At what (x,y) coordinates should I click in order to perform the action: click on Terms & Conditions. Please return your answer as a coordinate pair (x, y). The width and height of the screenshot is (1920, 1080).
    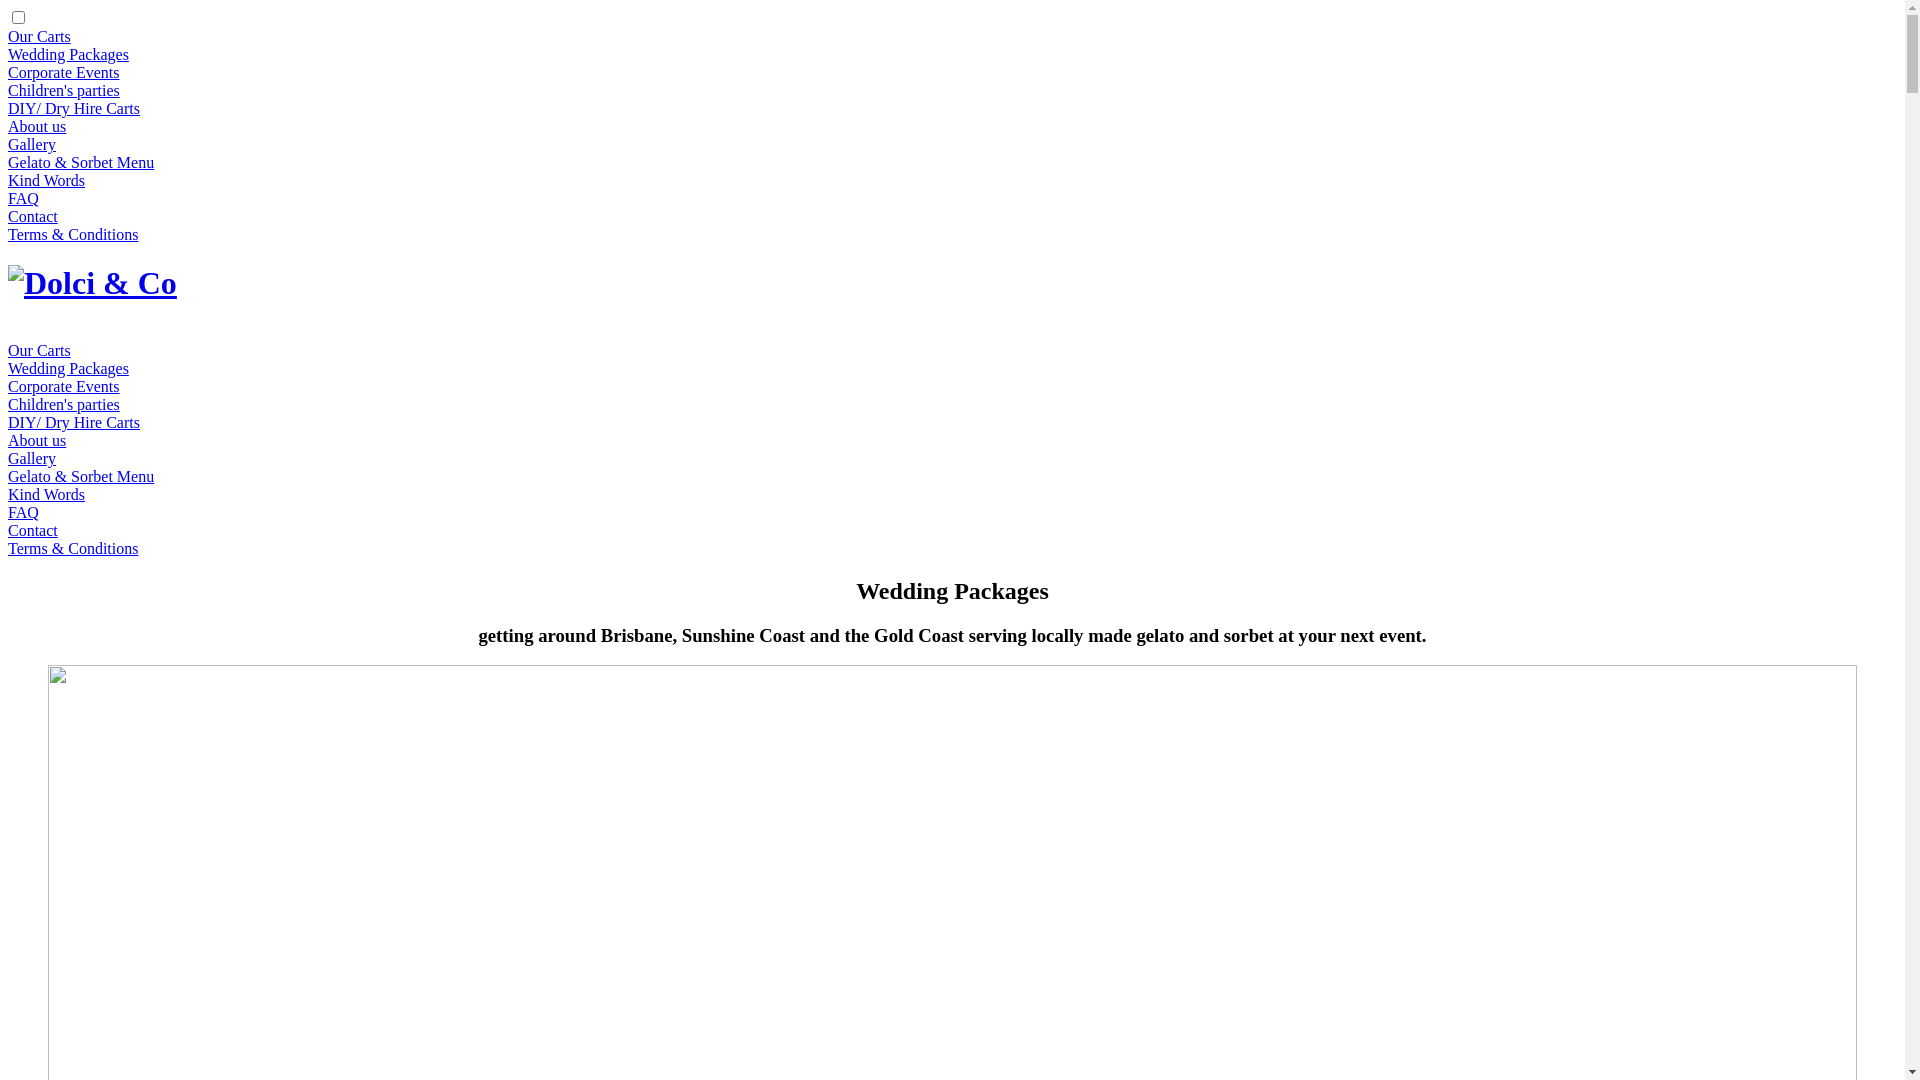
    Looking at the image, I should click on (73, 548).